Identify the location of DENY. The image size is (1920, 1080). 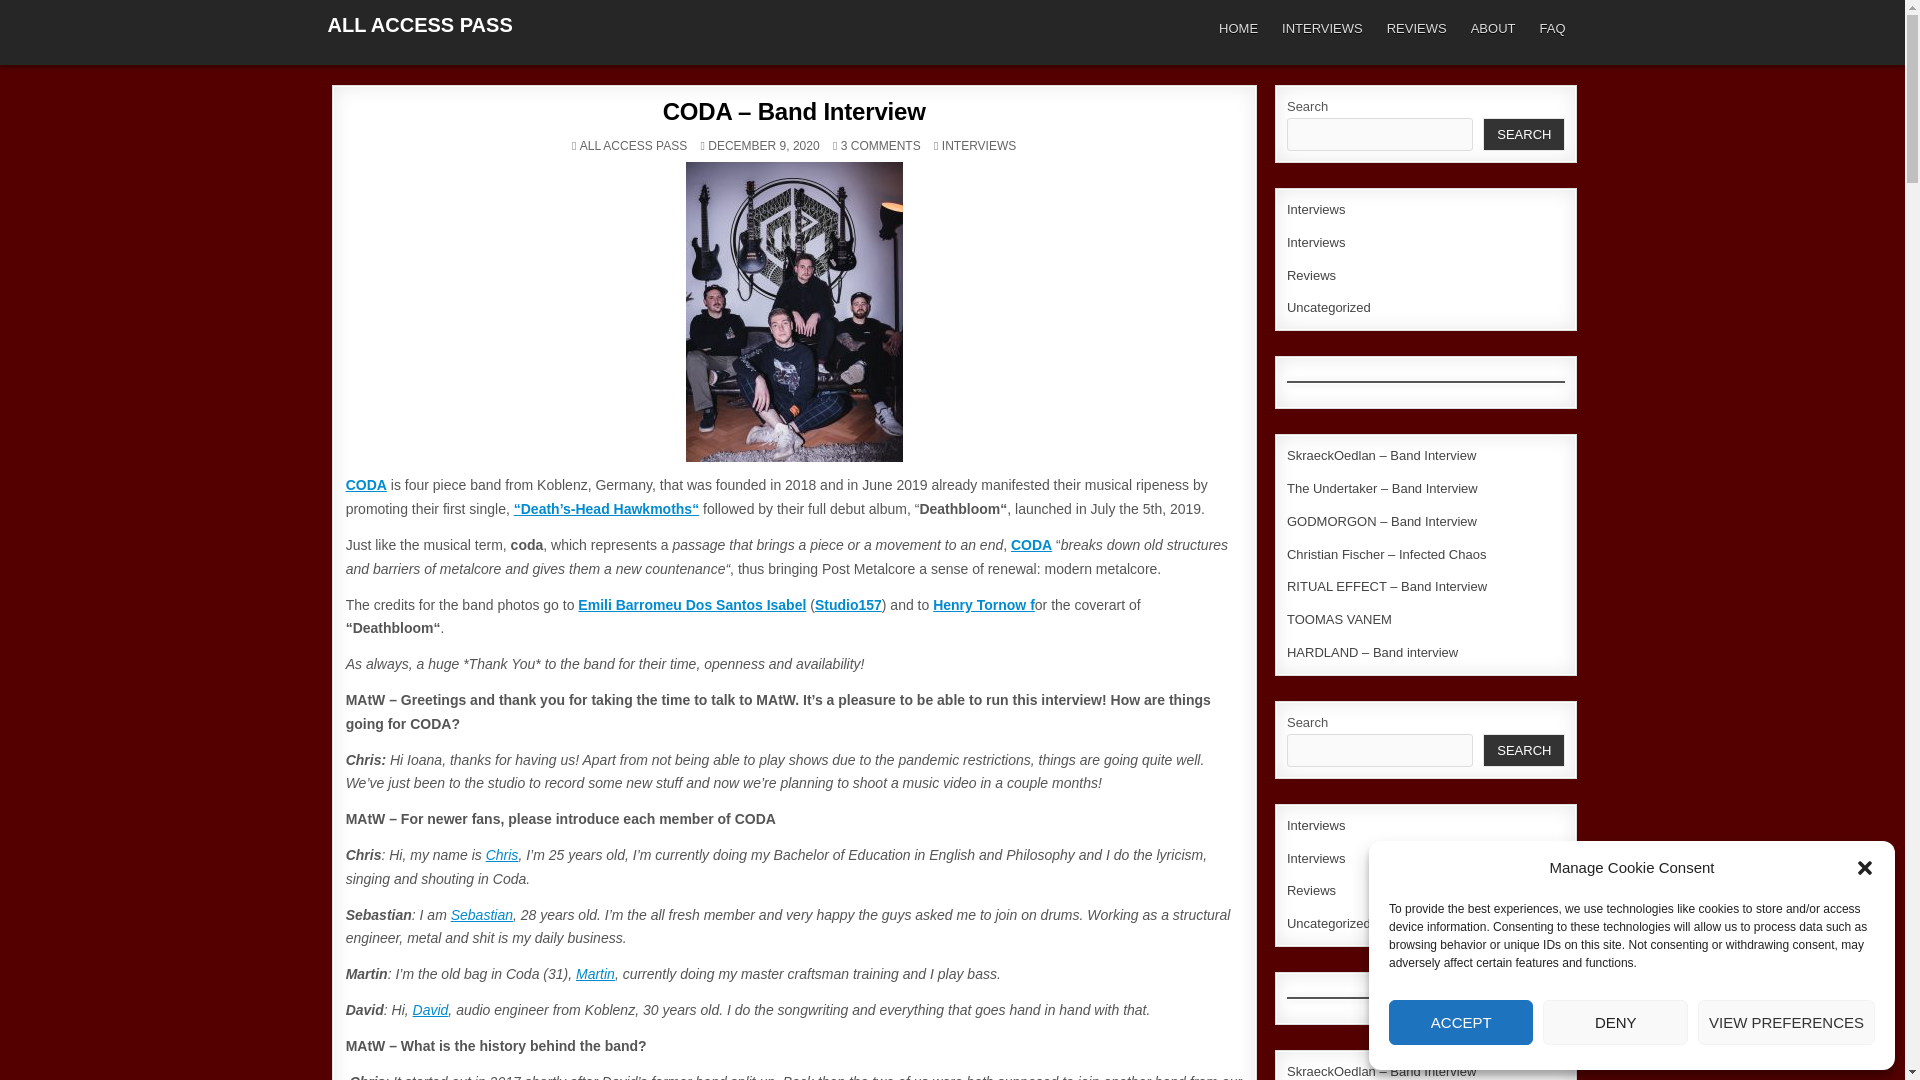
(1615, 1022).